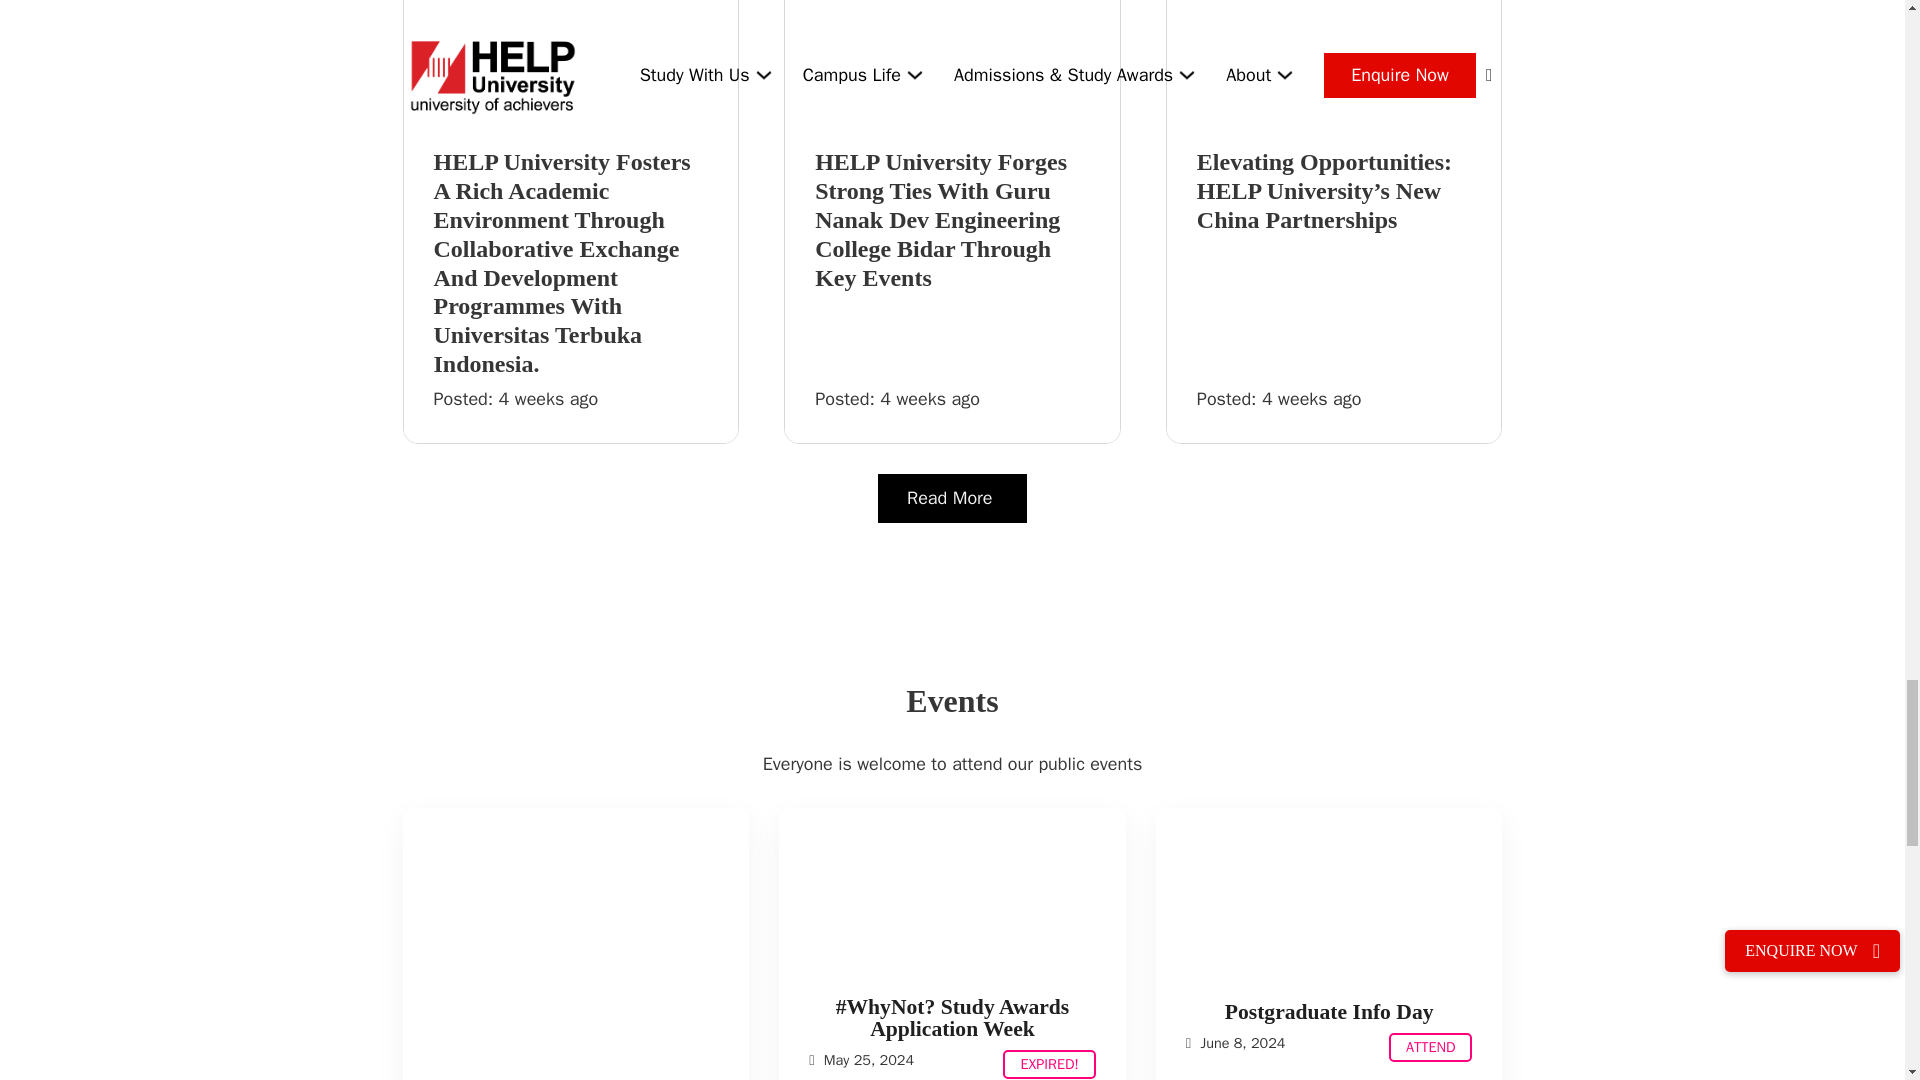  What do you see at coordinates (1430, 1046) in the screenshot?
I see `Postgraduate Info Day` at bounding box center [1430, 1046].